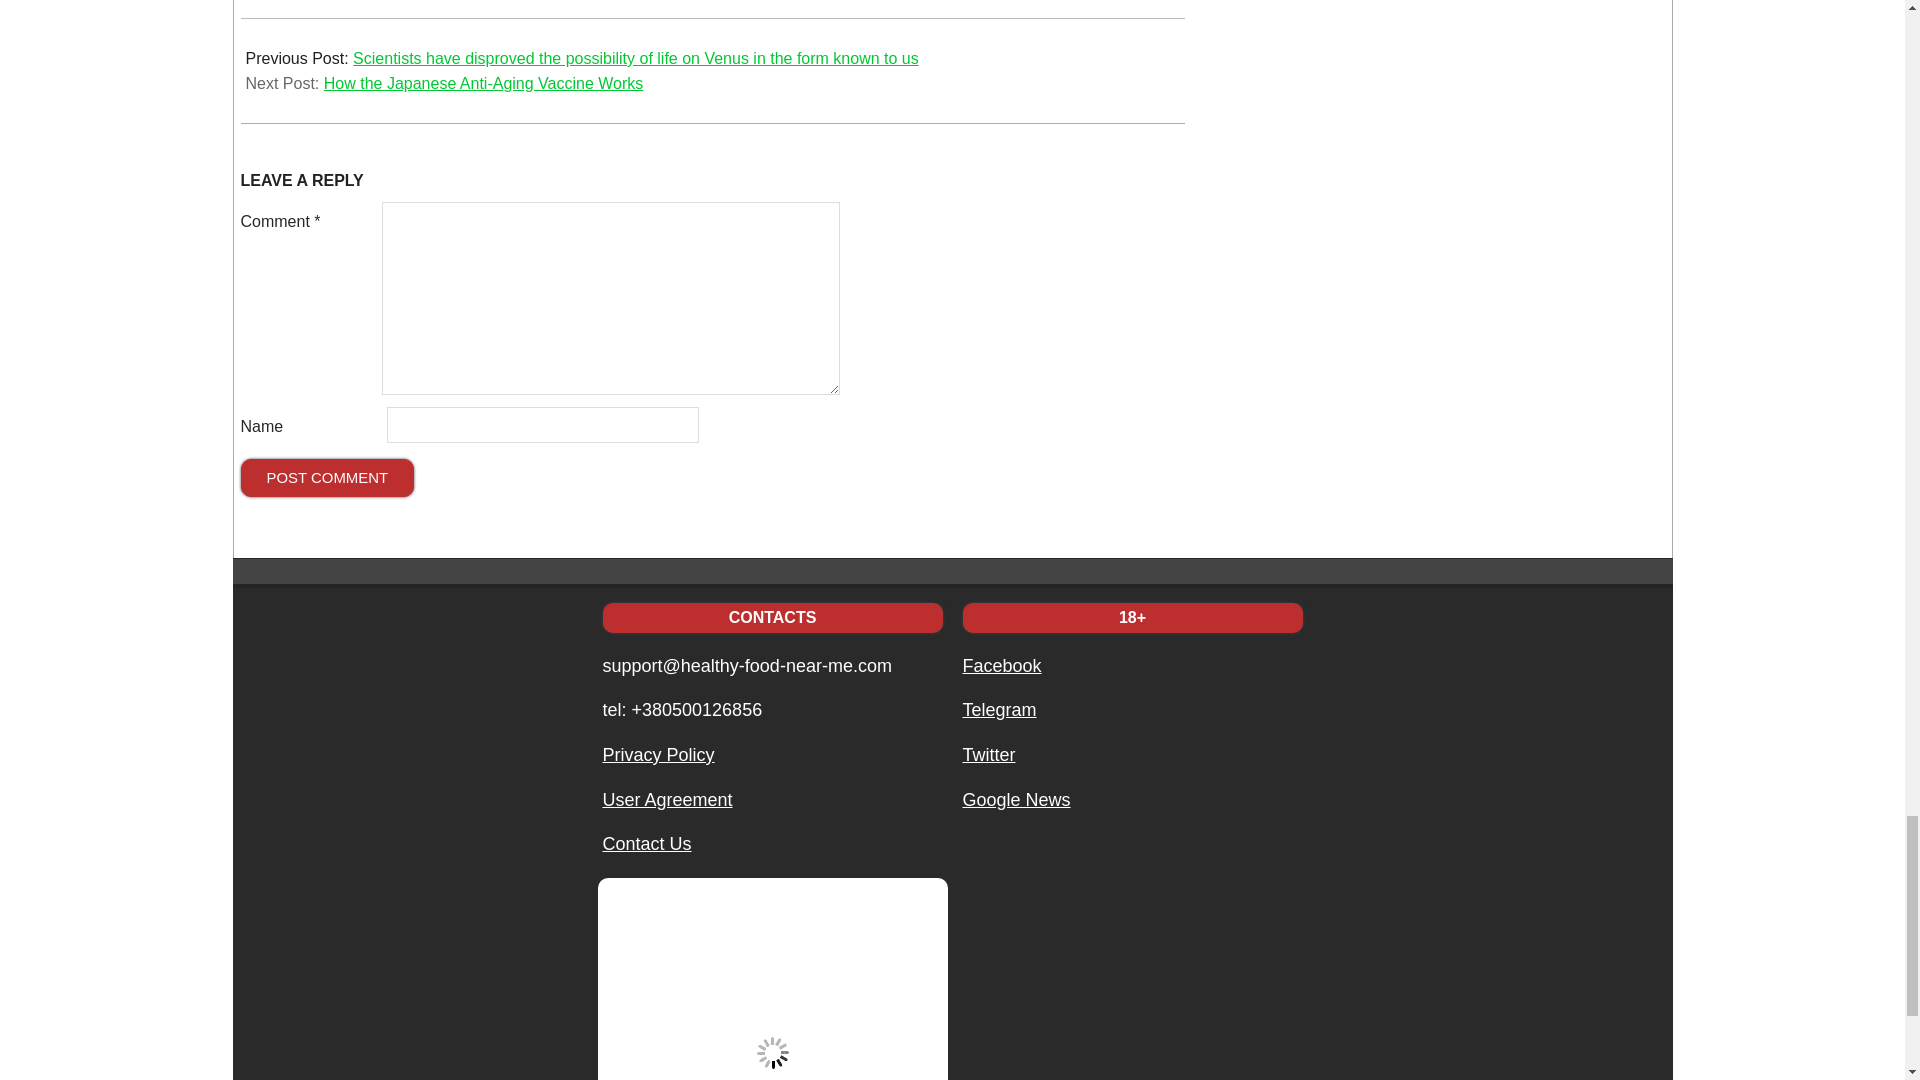 The height and width of the screenshot is (1080, 1920). I want to click on Post Comment, so click(327, 478).